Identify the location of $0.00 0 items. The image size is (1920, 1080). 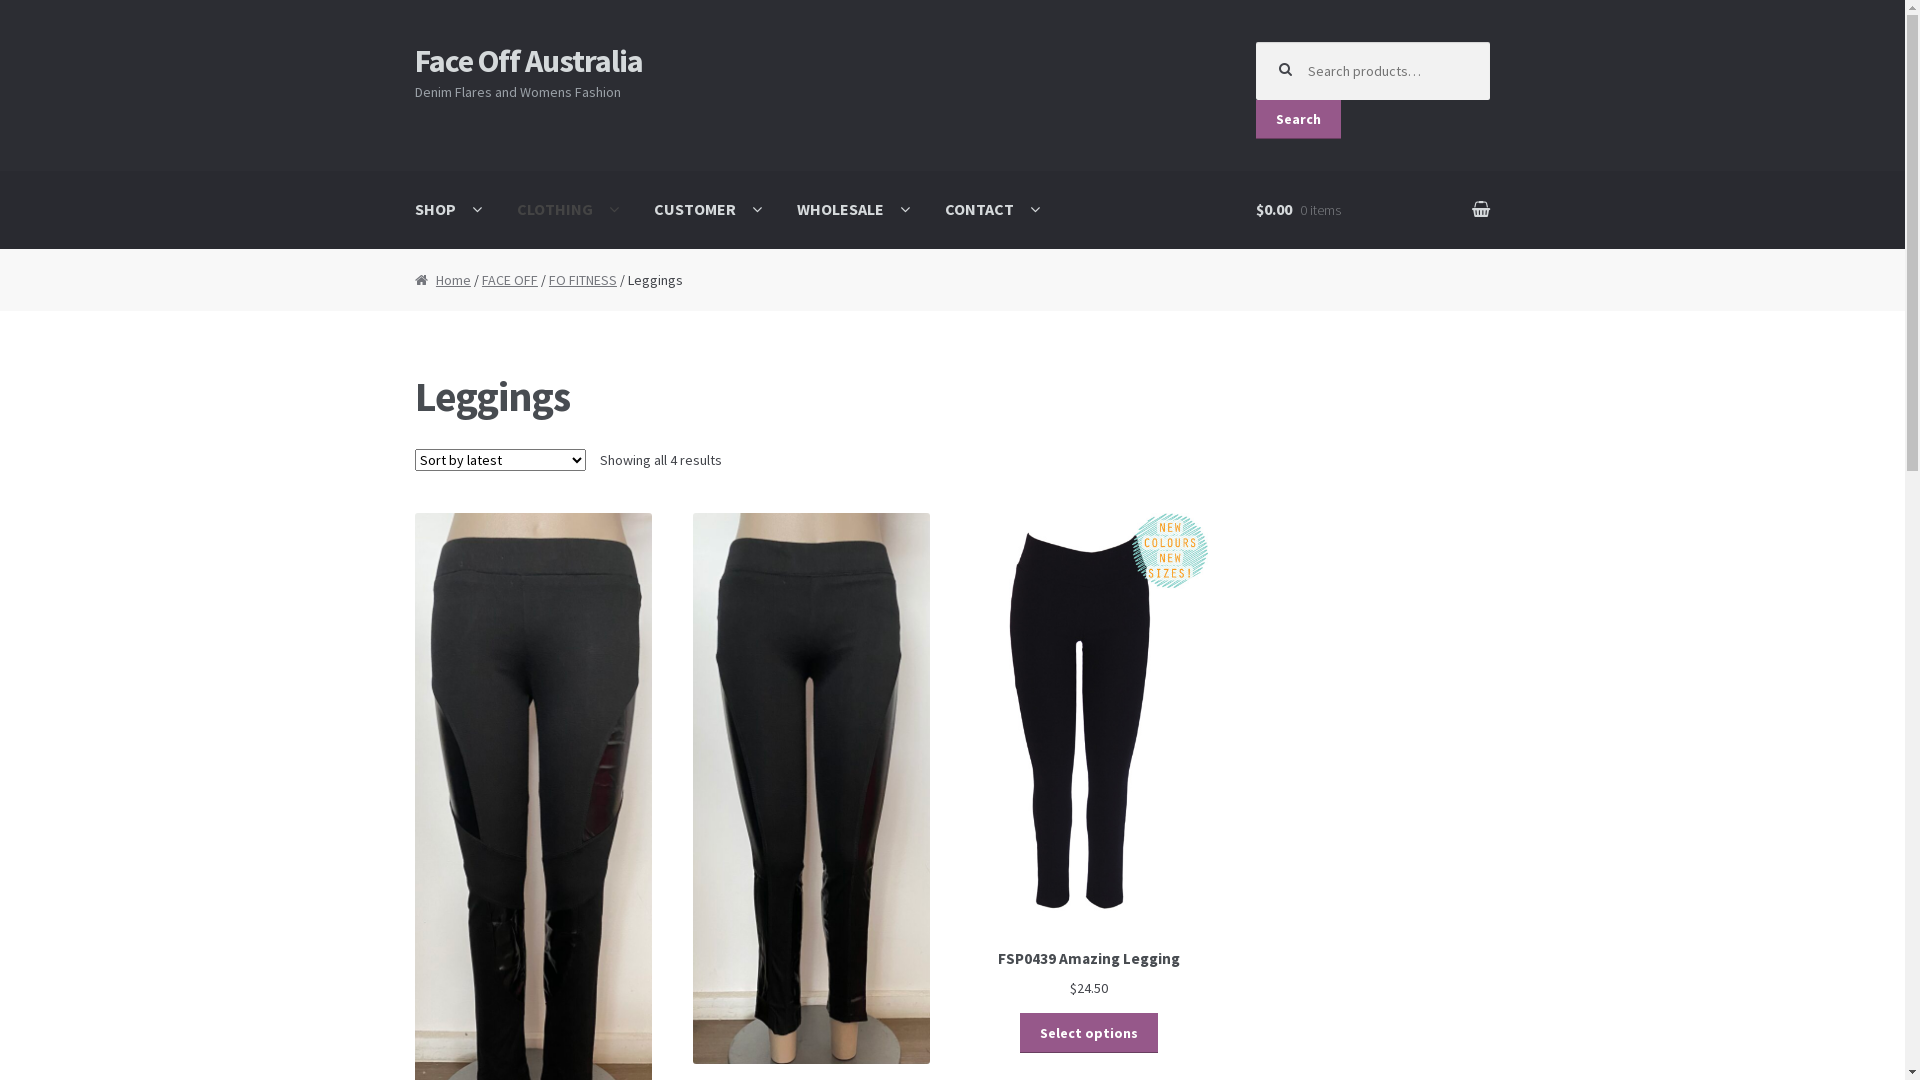
(1373, 210).